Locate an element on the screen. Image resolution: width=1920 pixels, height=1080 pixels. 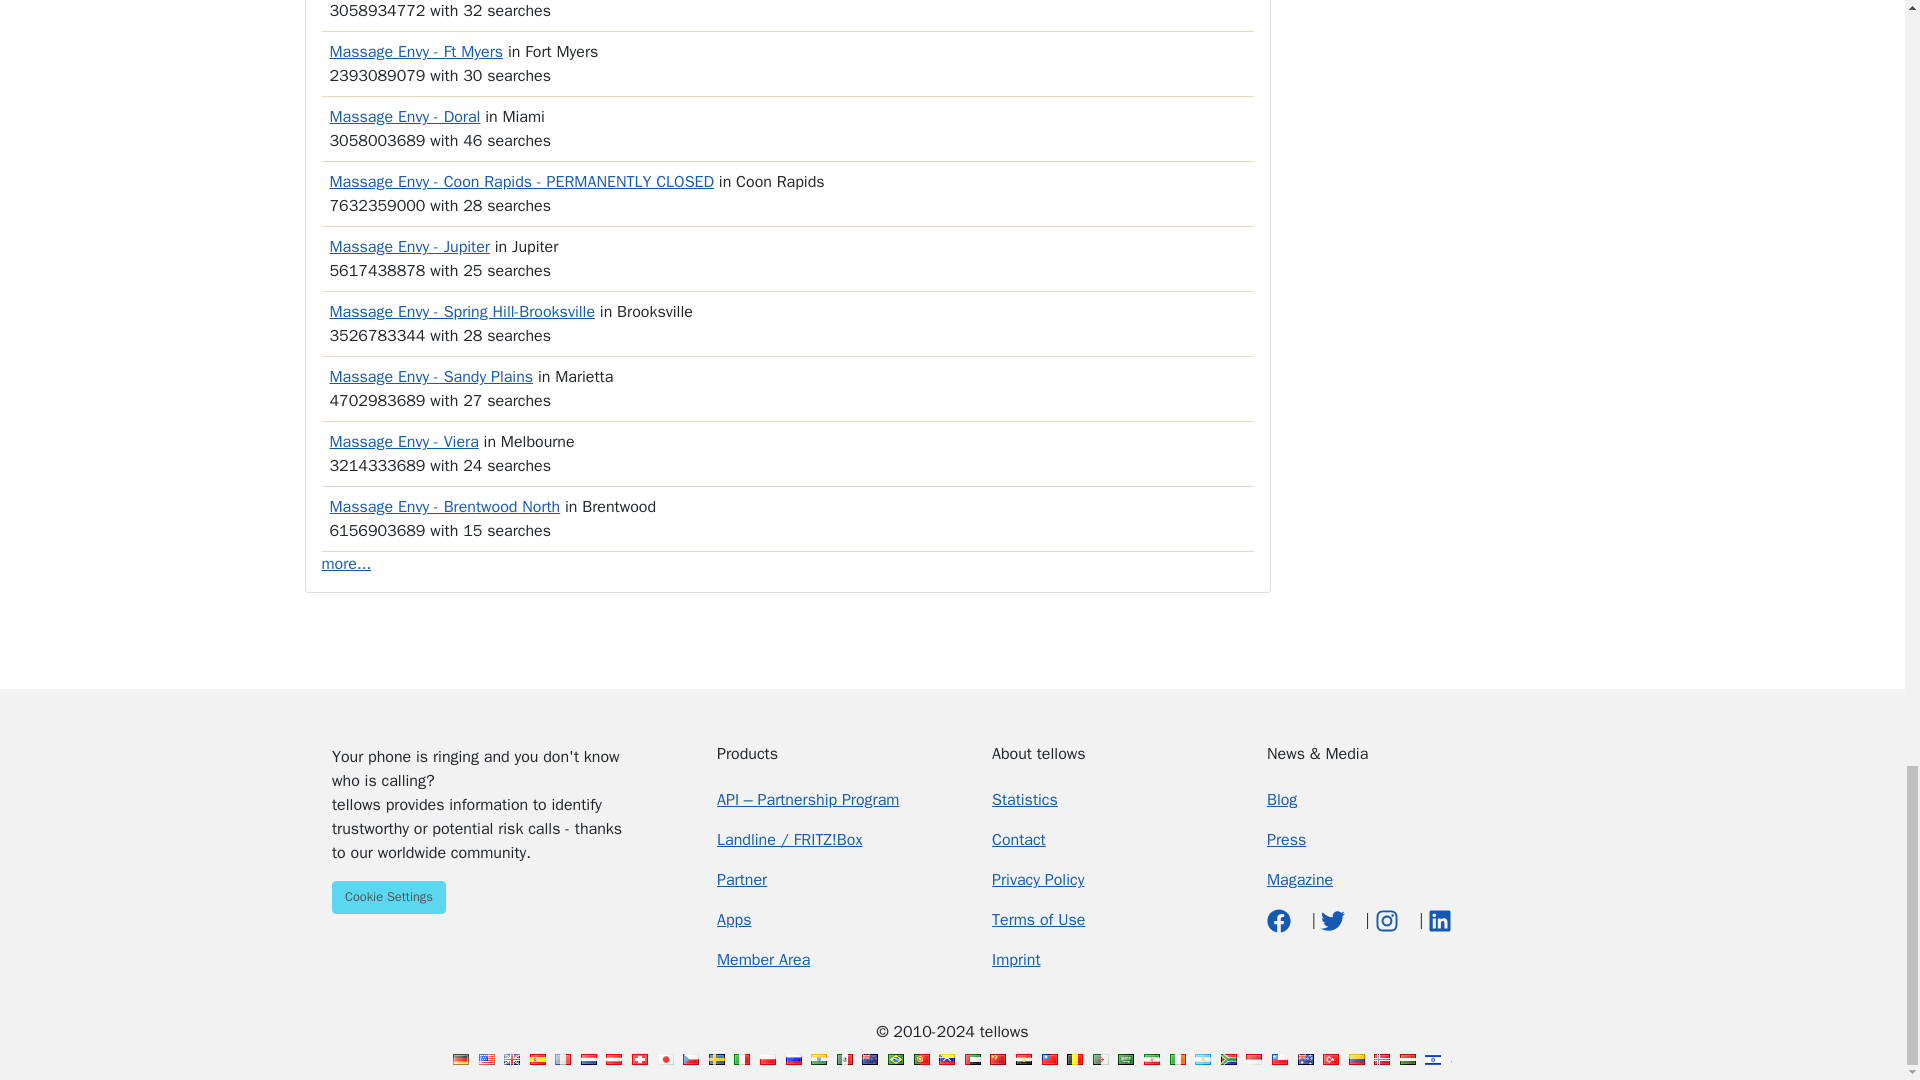
LinkedIn is located at coordinates (1440, 920).